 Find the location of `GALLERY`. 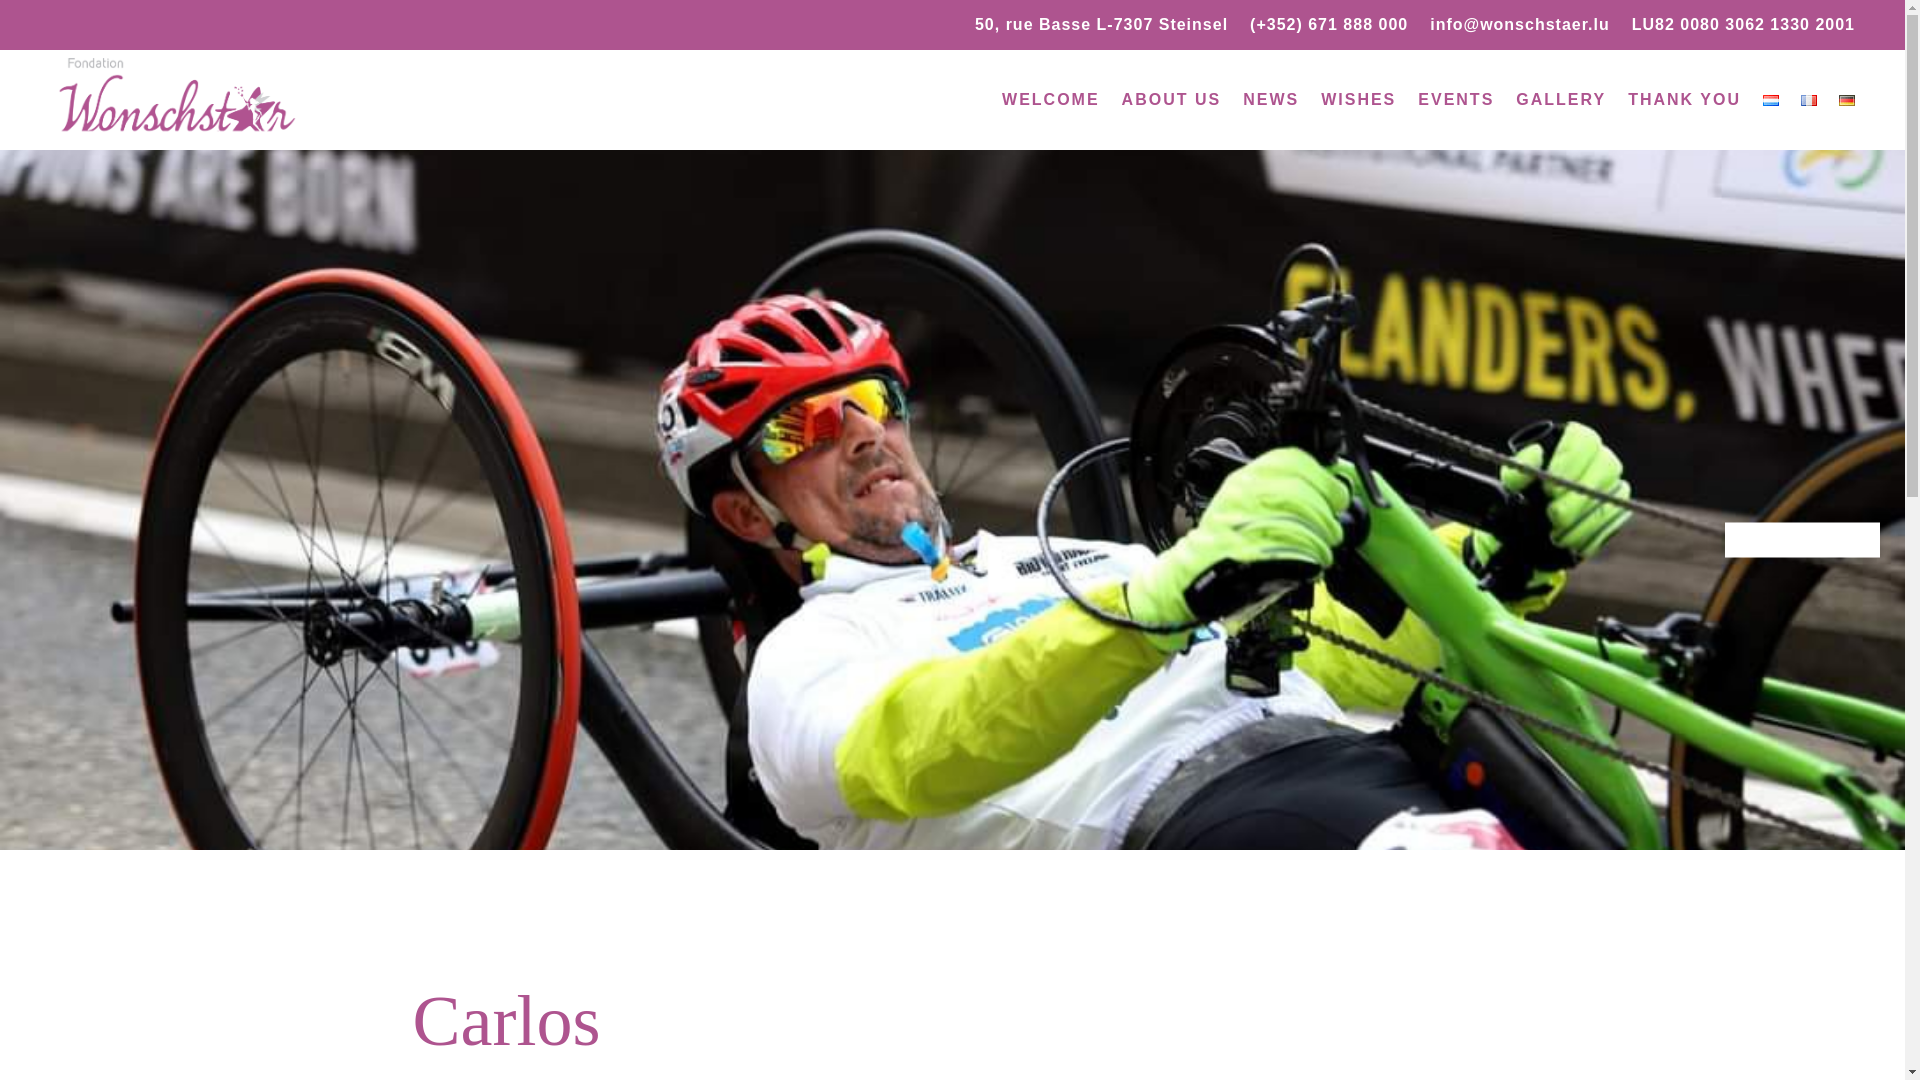

GALLERY is located at coordinates (1560, 100).